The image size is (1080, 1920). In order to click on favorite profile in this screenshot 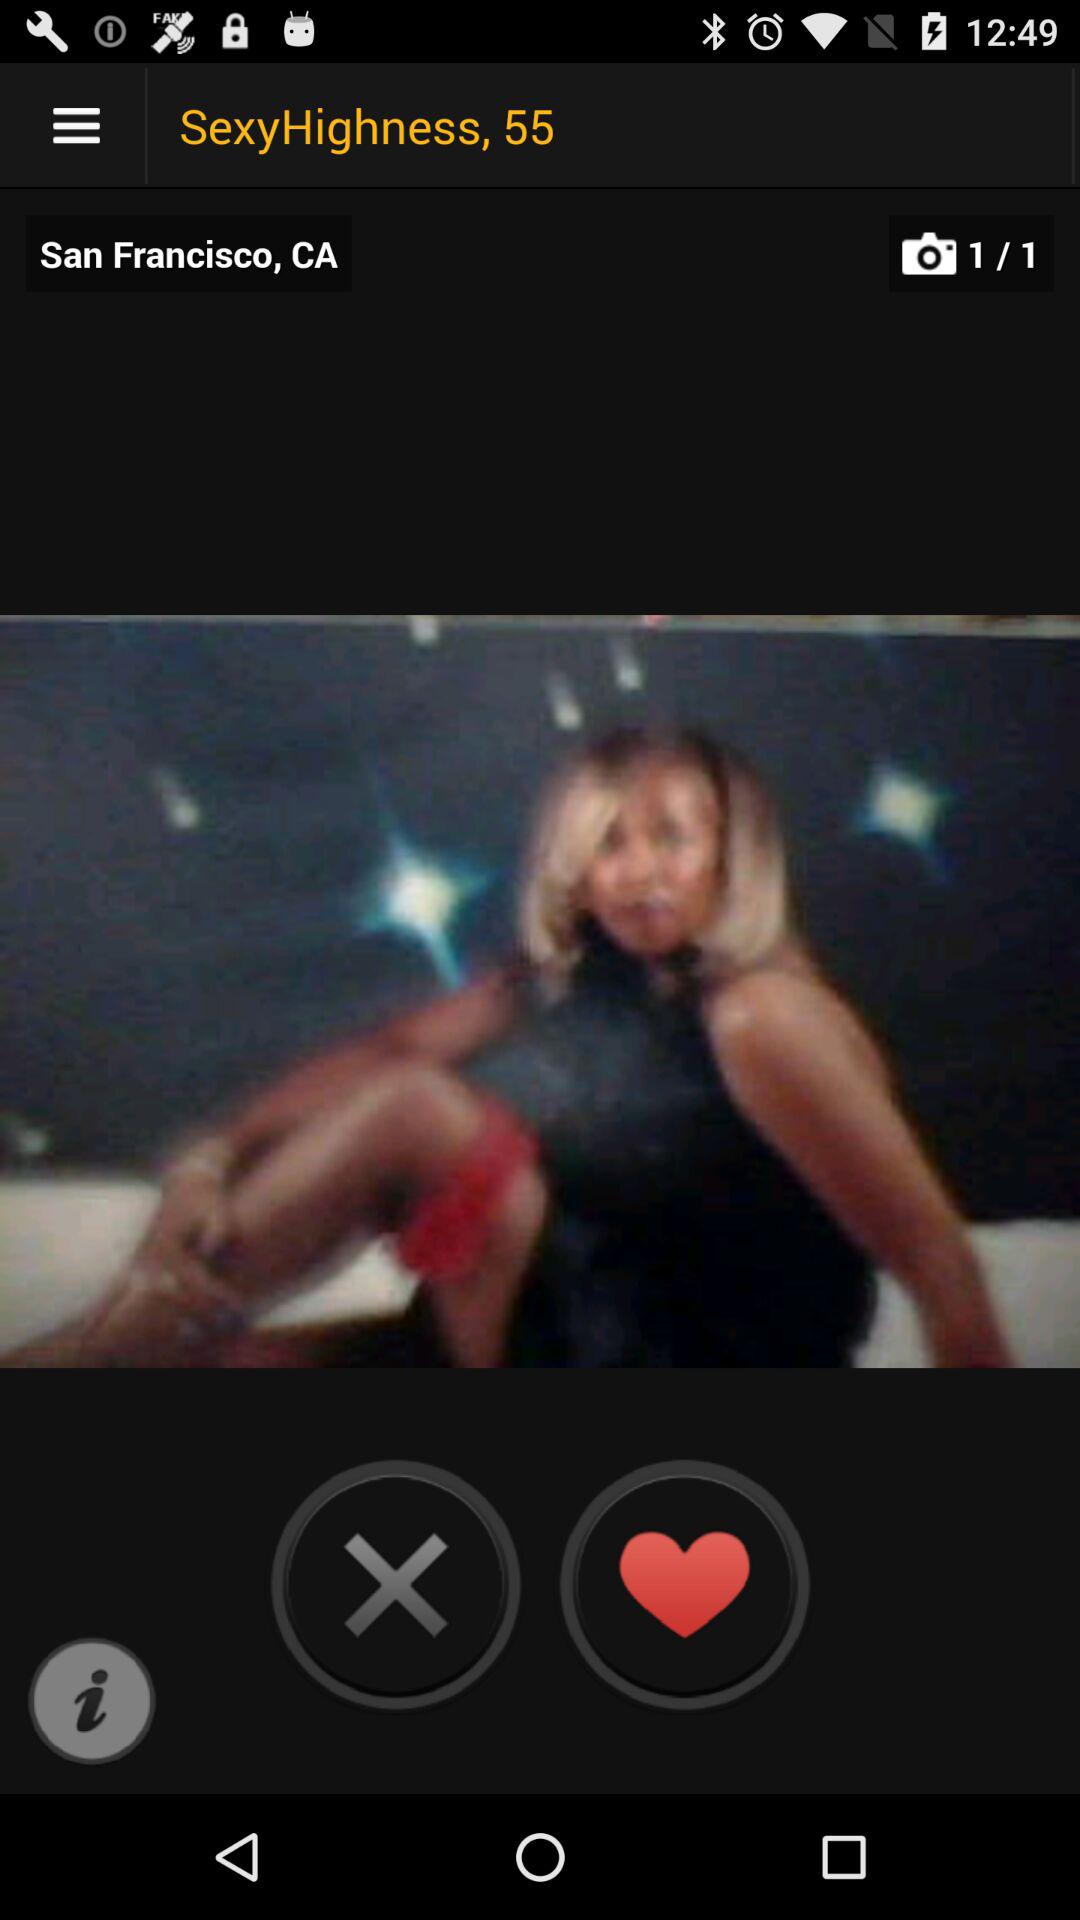, I will do `click(684, 1584)`.